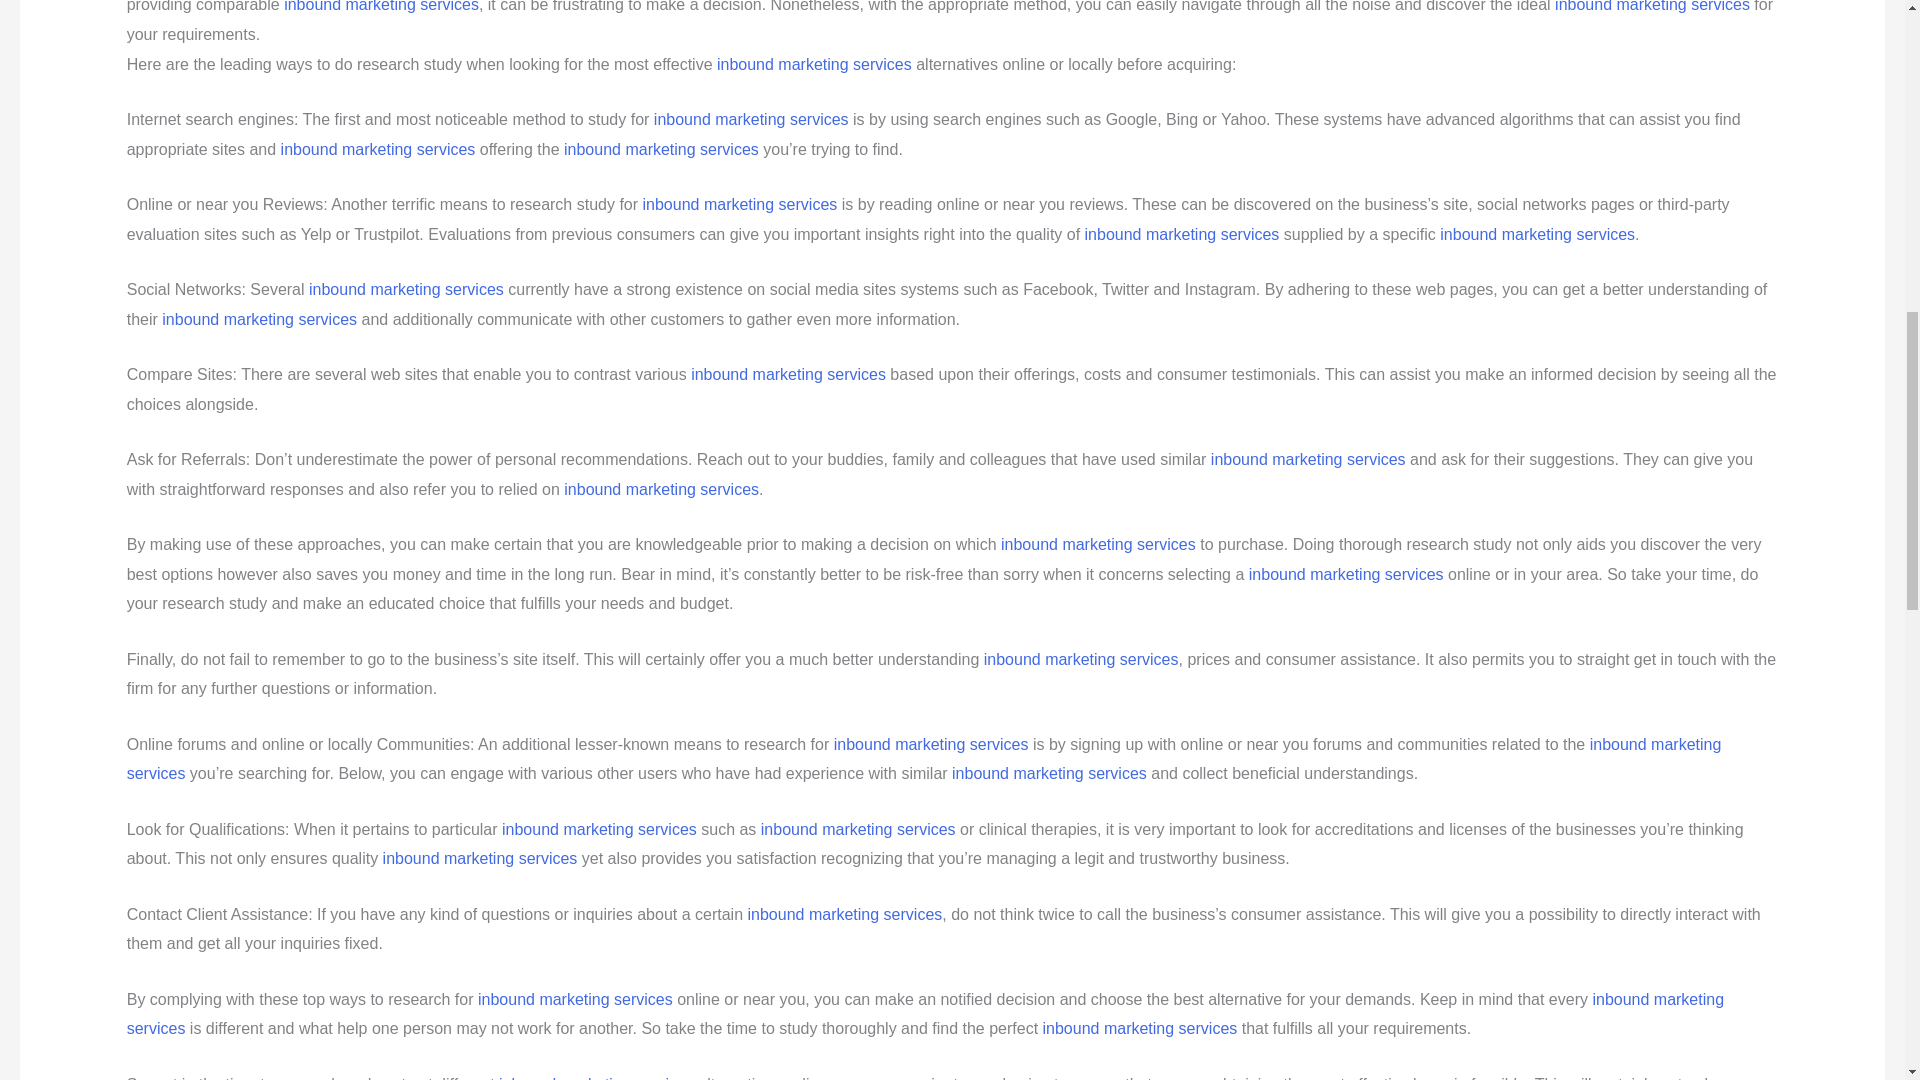 This screenshot has height=1080, width=1920. I want to click on inbound marketing services, so click(740, 204).